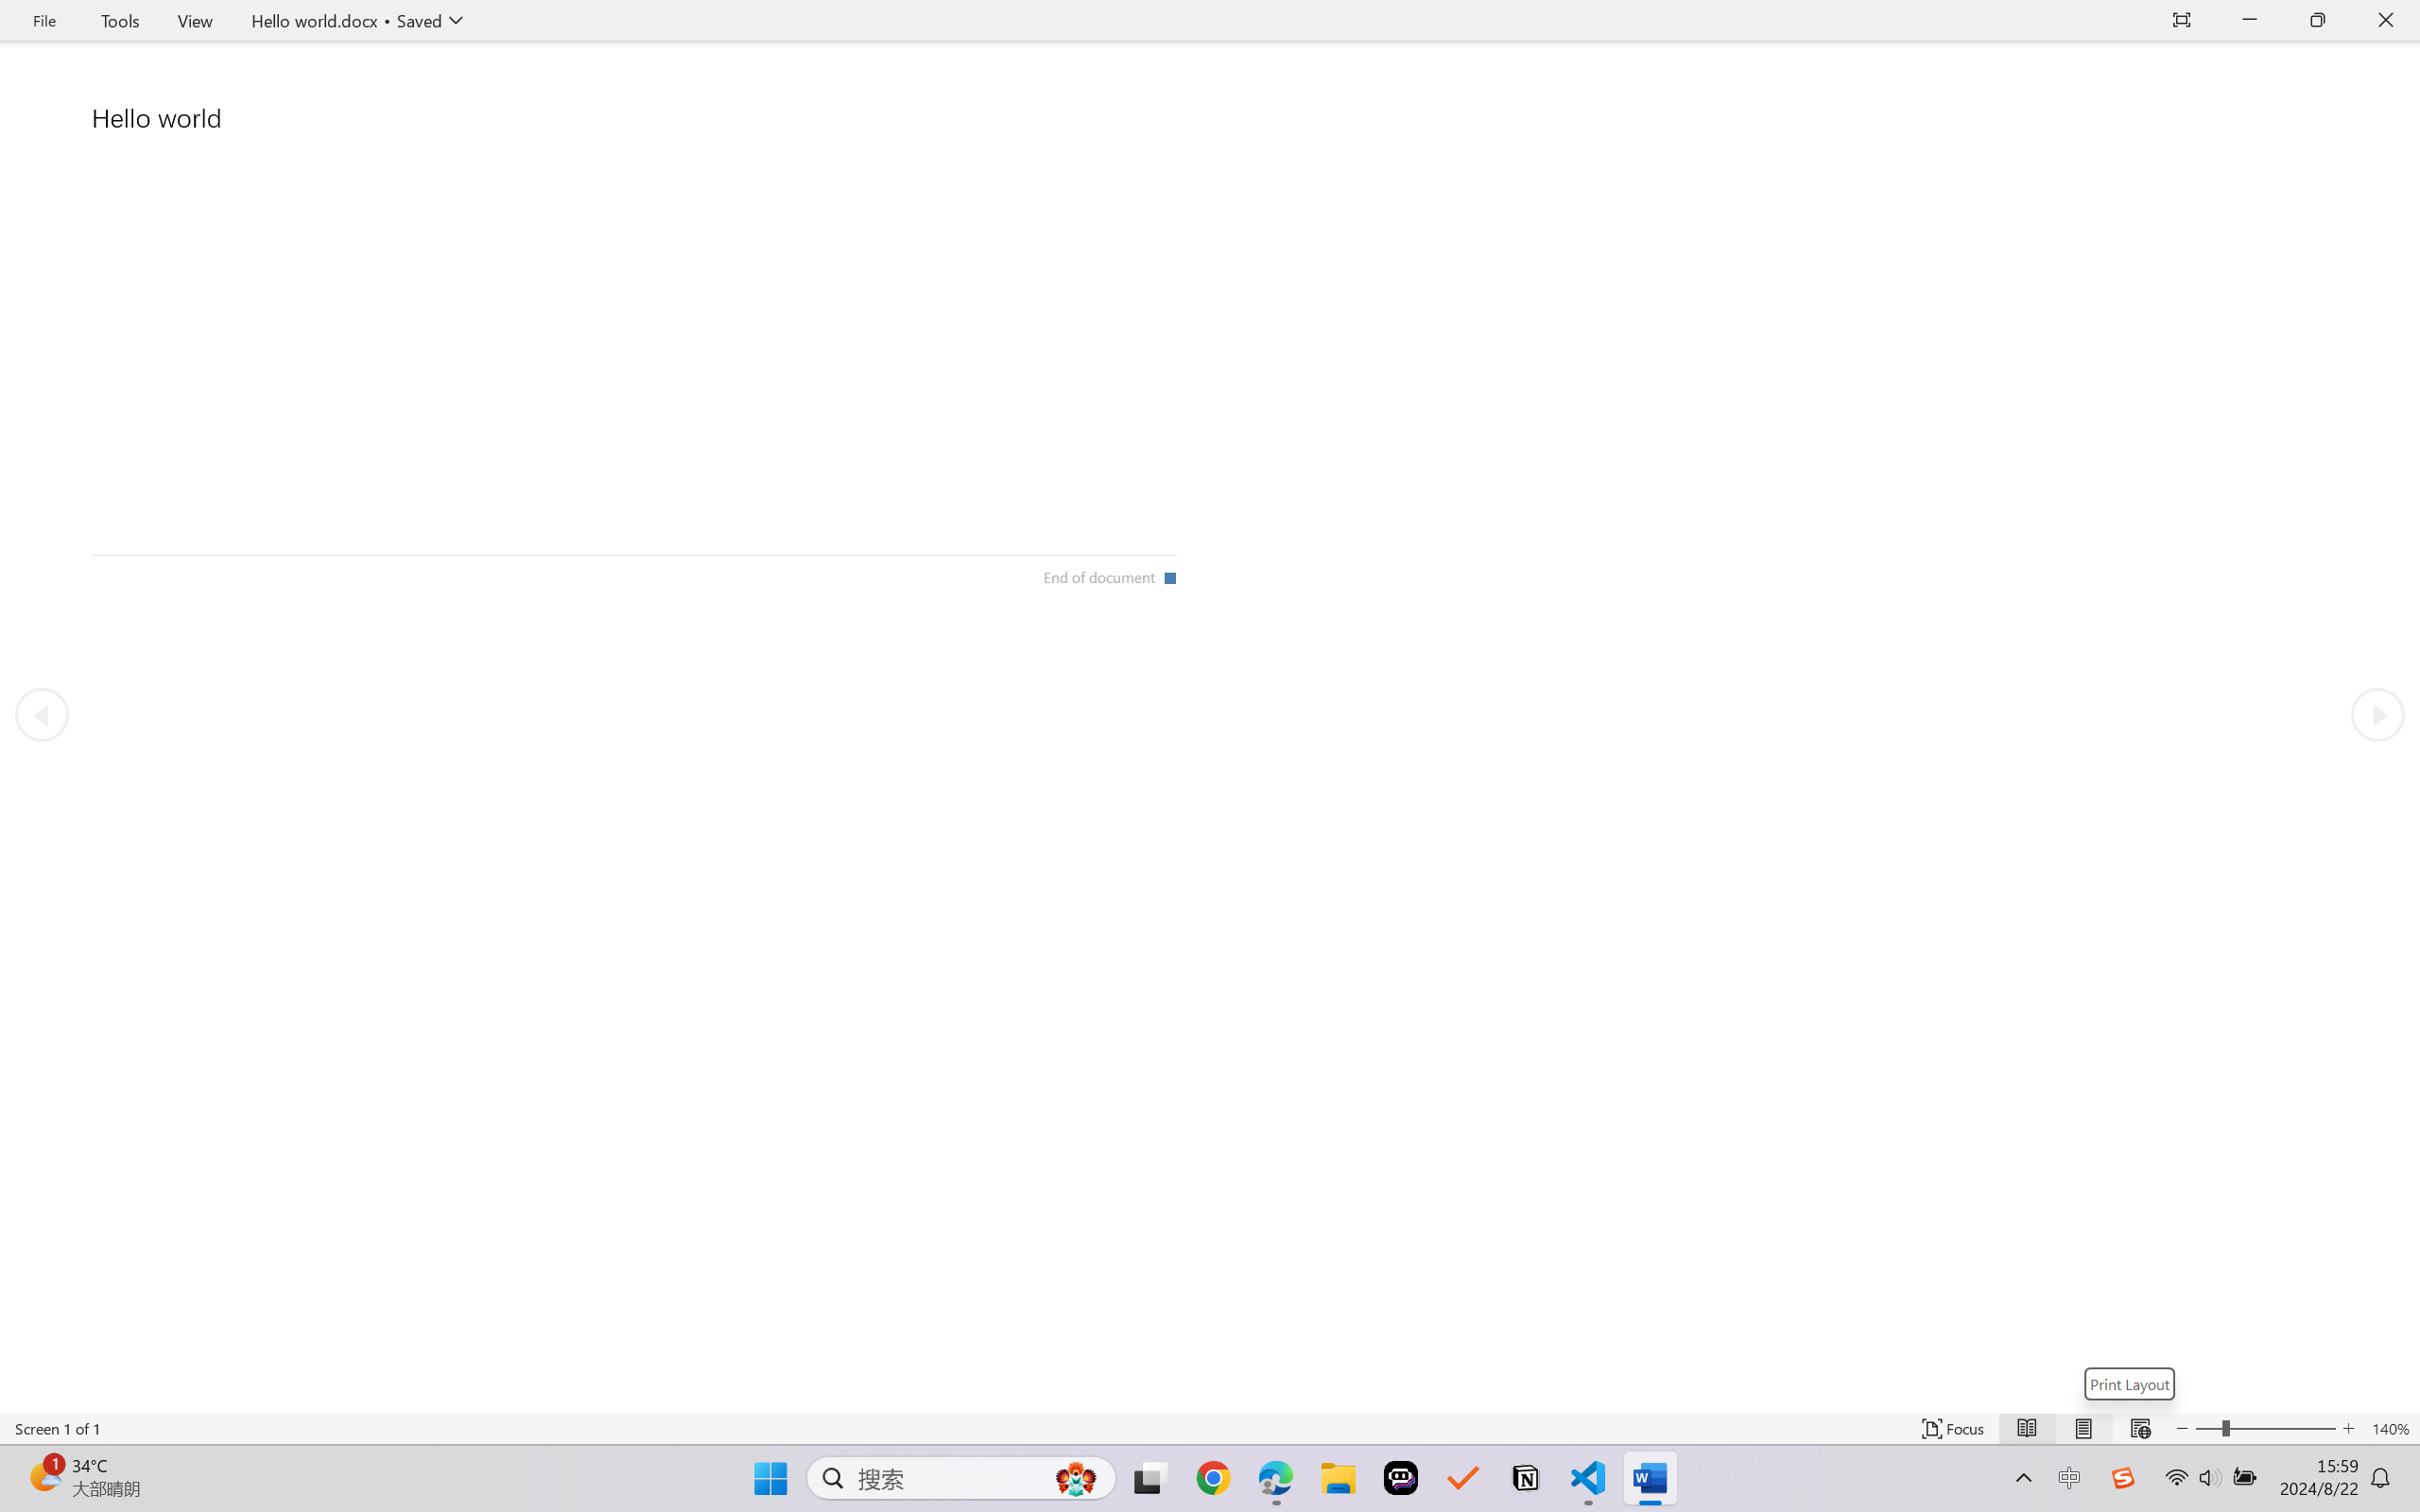 This screenshot has height=1512, width=2420. What do you see at coordinates (2182, 1429) in the screenshot?
I see `Decrease Text Size` at bounding box center [2182, 1429].